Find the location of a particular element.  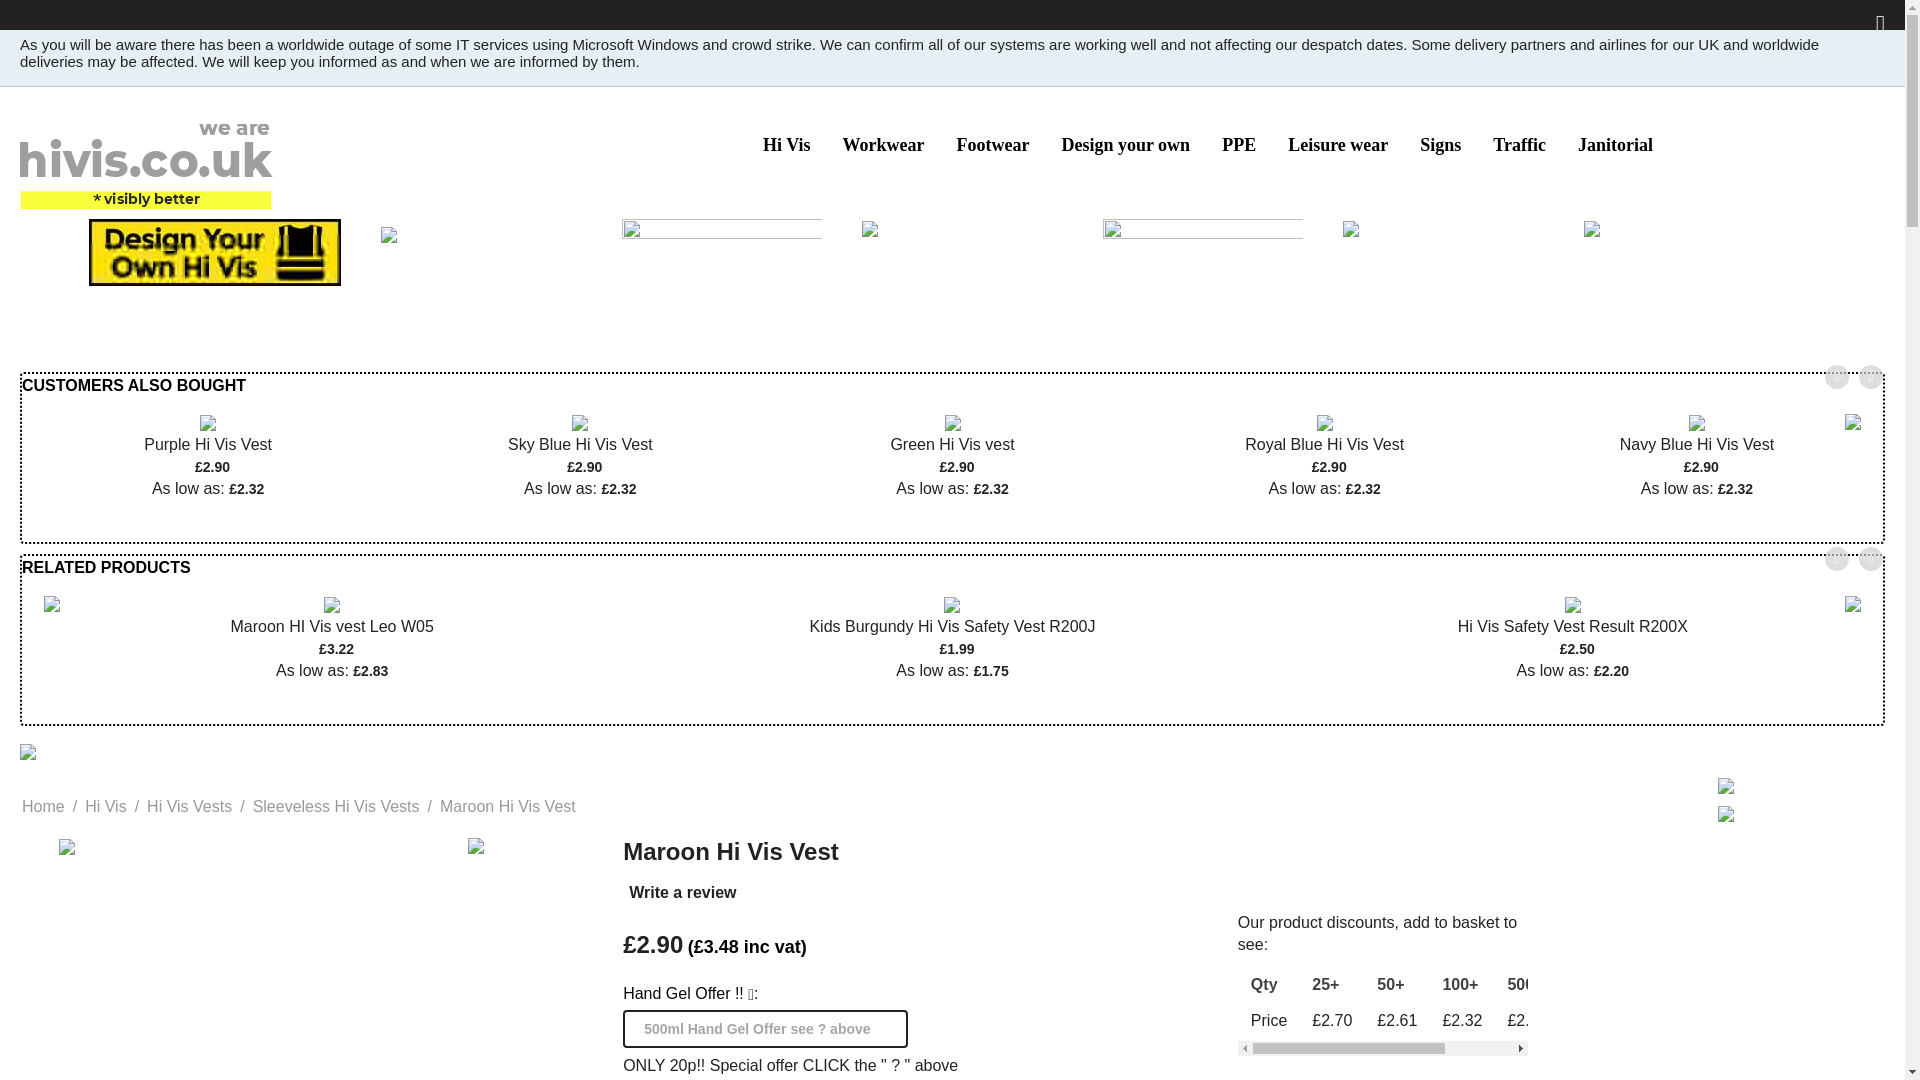

Sky Blue Hi Vis Vest is located at coordinates (580, 442).